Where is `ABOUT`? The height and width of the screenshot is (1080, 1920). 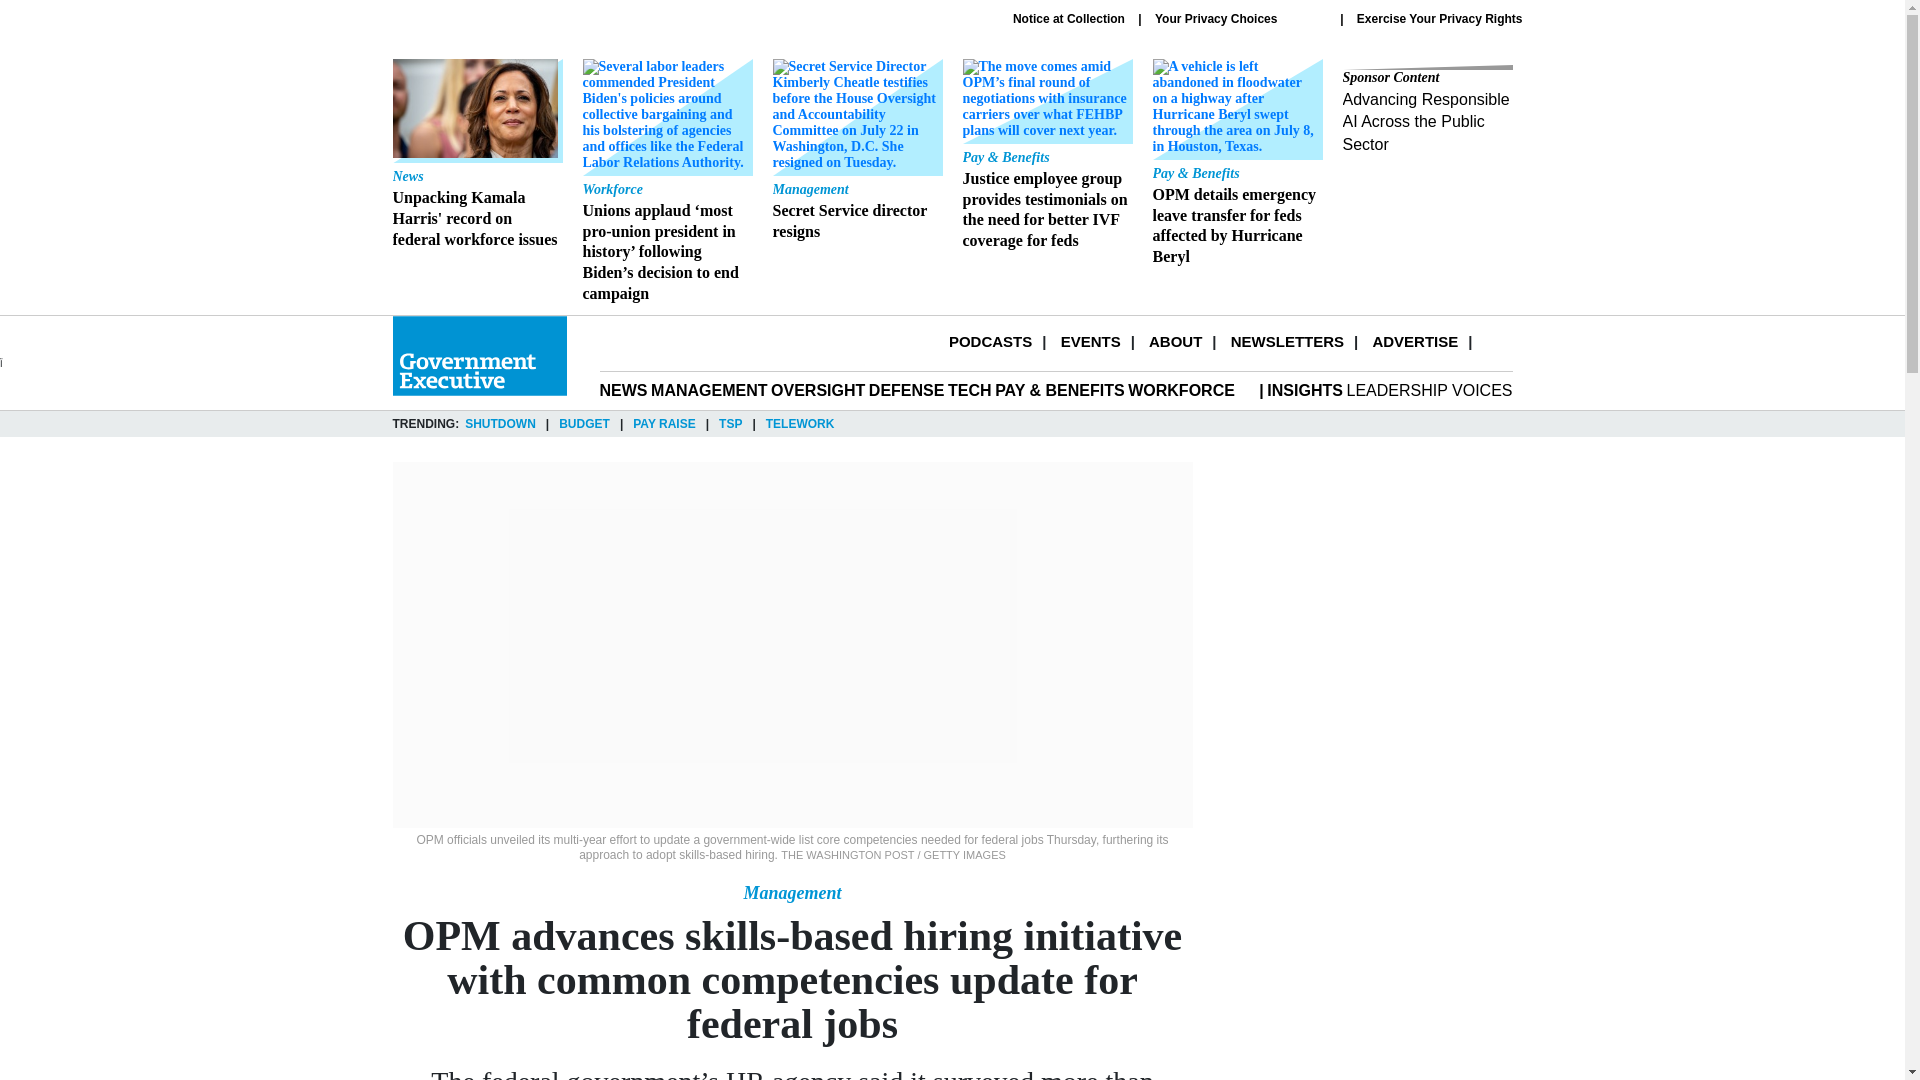 ABOUT is located at coordinates (1174, 340).